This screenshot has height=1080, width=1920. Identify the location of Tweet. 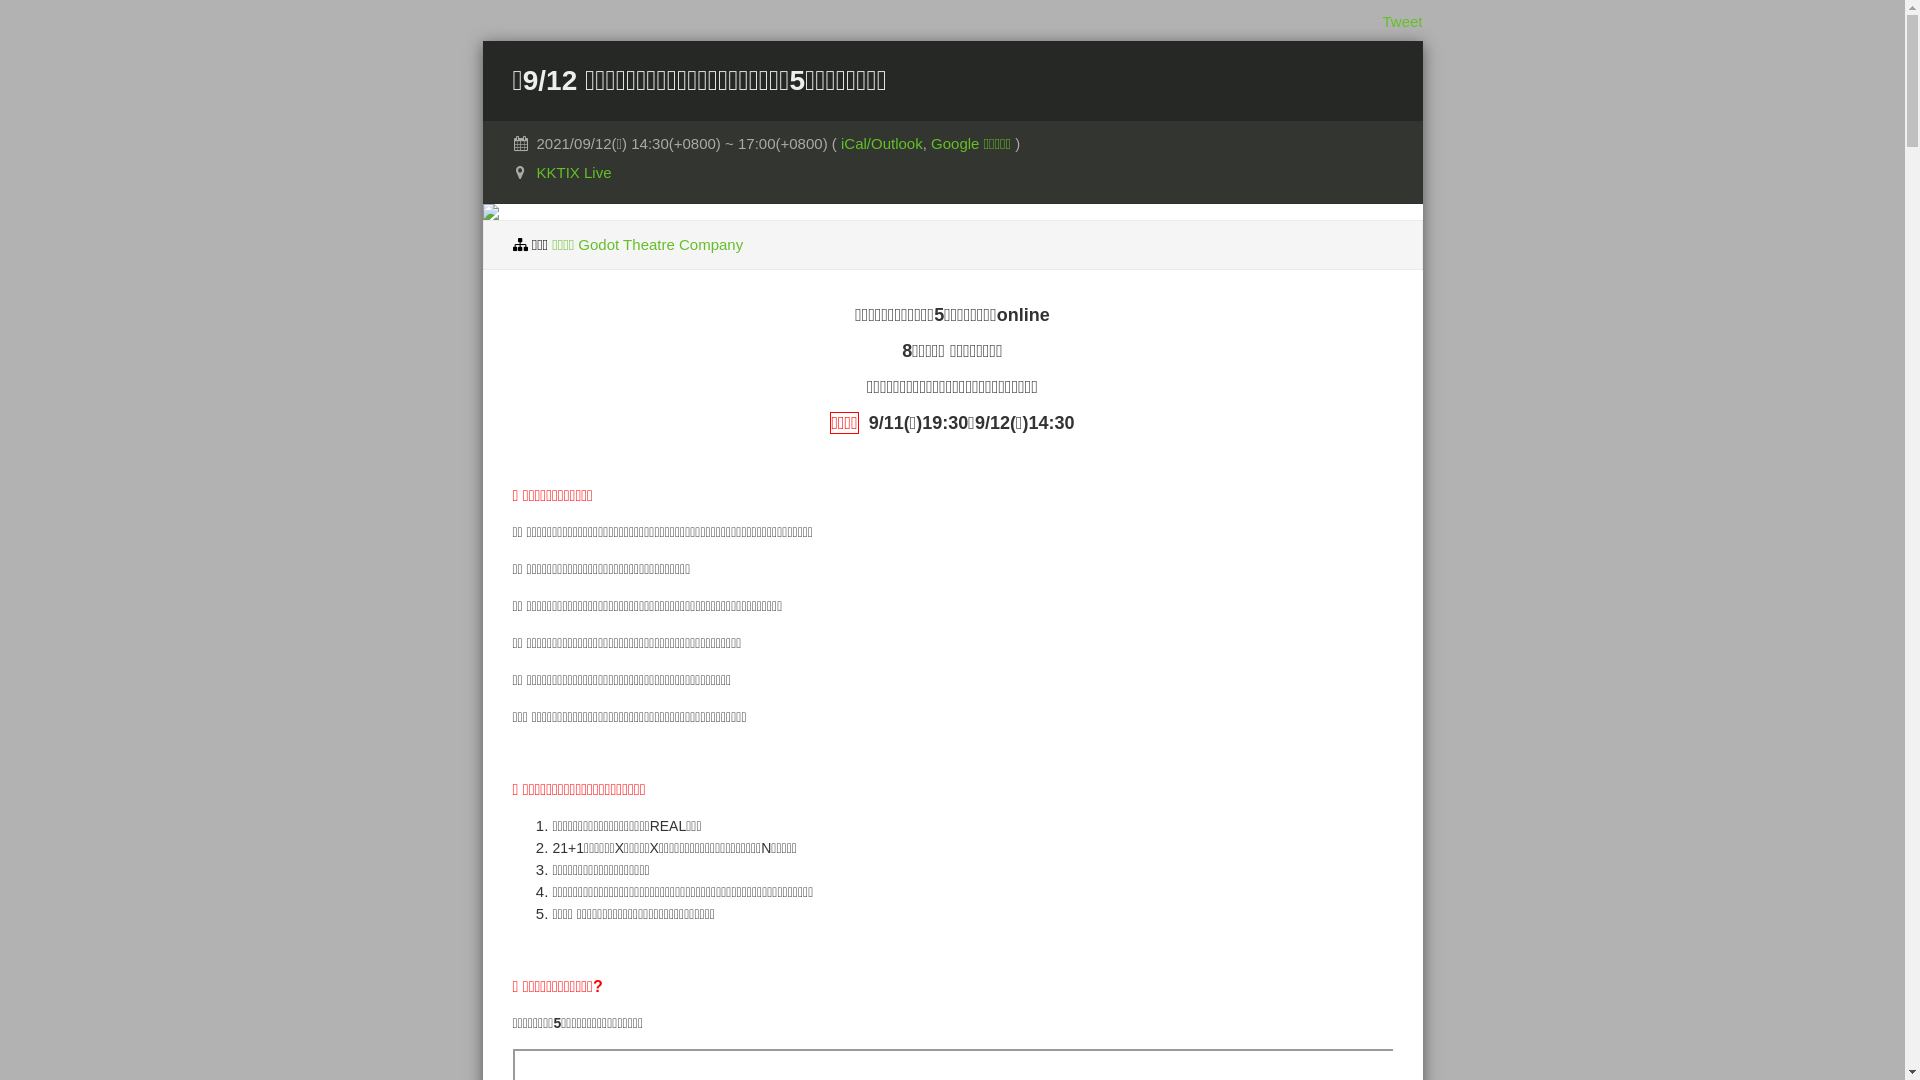
(1402, 22).